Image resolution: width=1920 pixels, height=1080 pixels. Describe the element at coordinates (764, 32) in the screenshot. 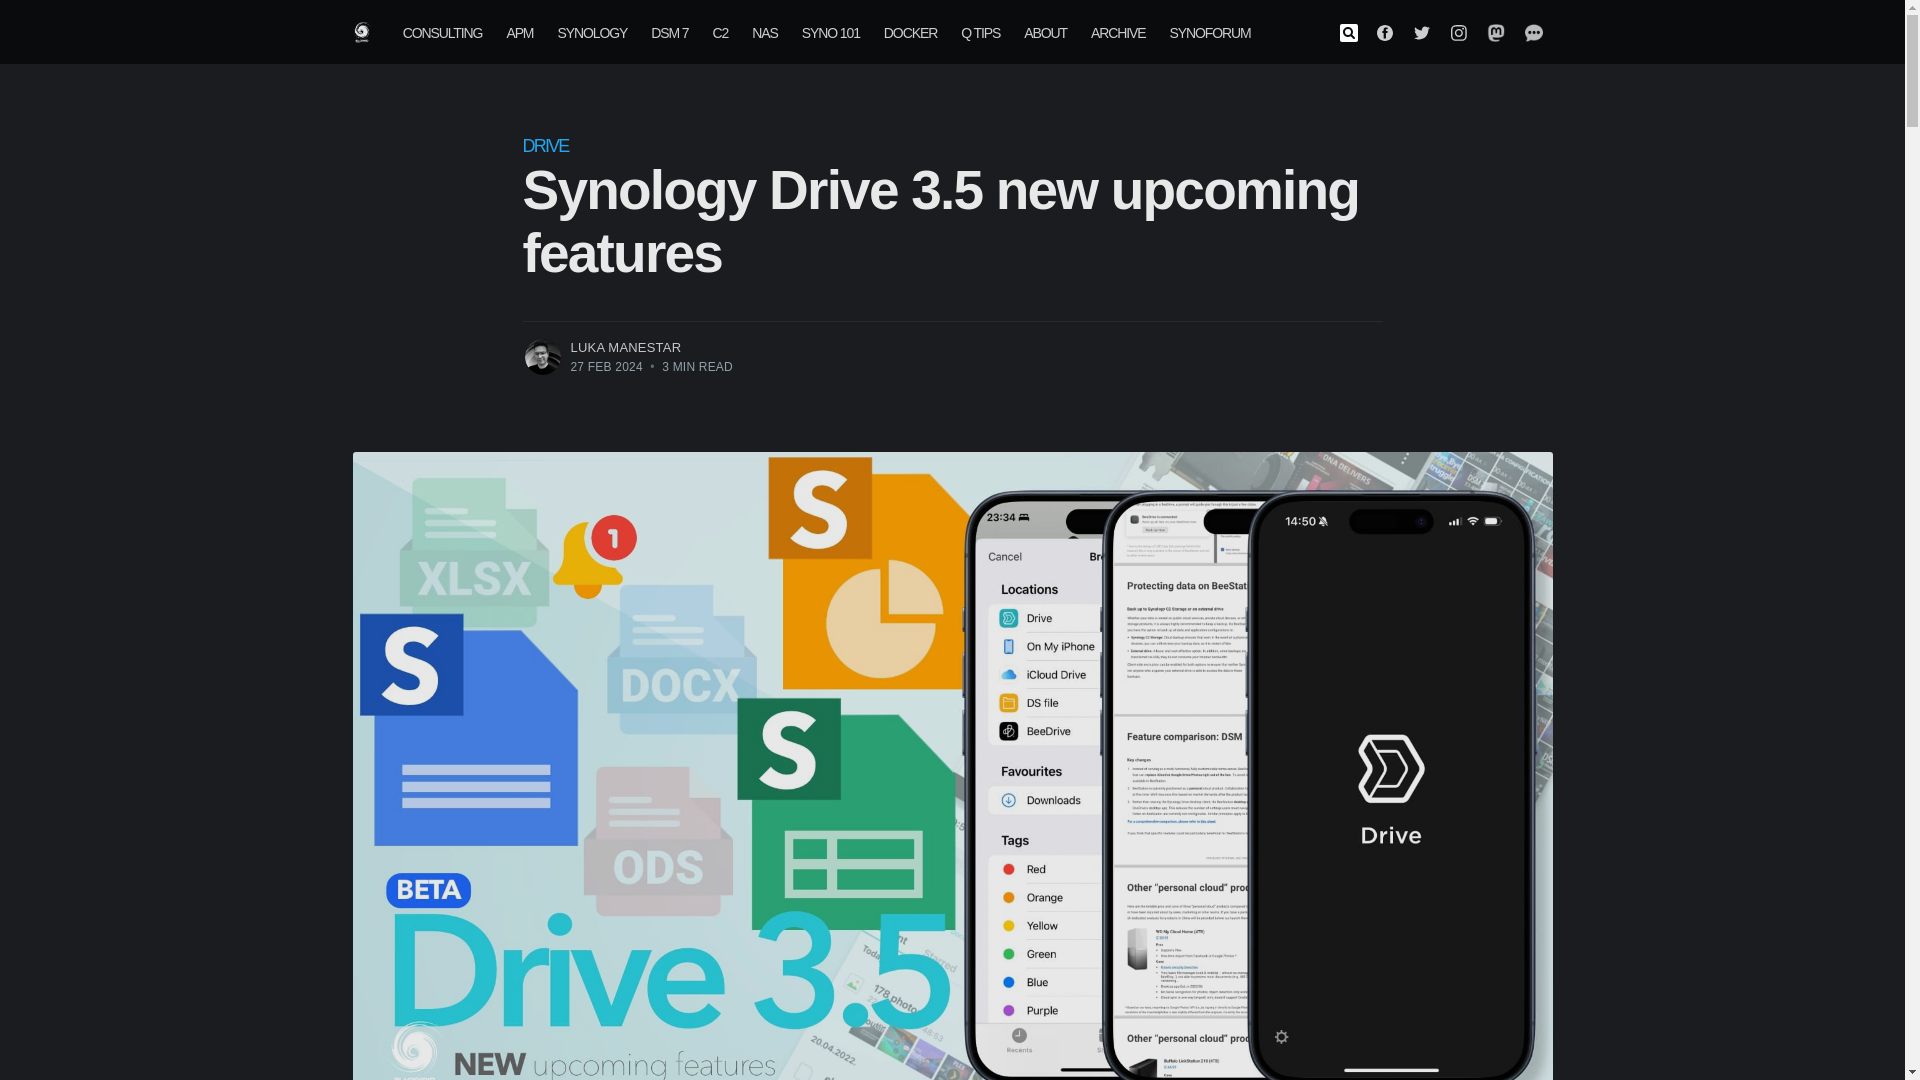

I see `NAS` at that location.